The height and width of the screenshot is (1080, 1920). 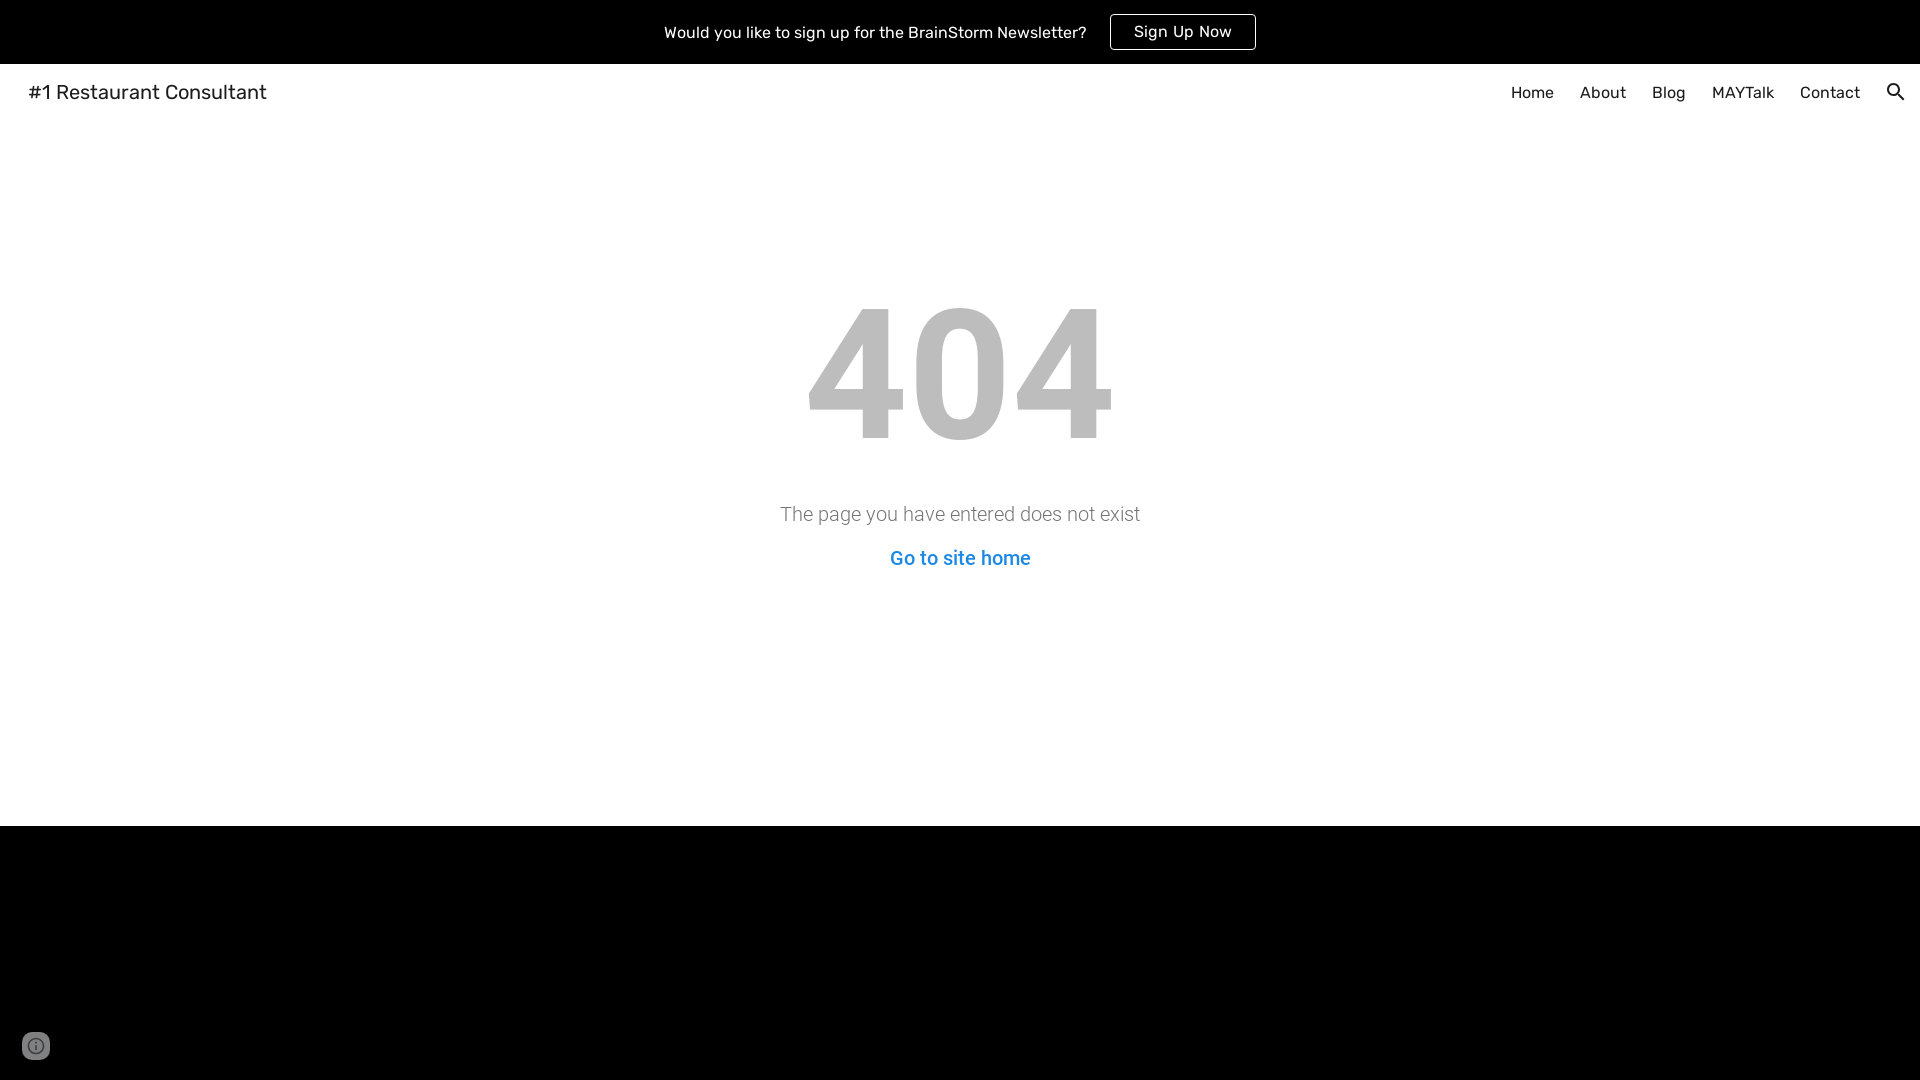 What do you see at coordinates (960, 558) in the screenshot?
I see `Go to site home` at bounding box center [960, 558].